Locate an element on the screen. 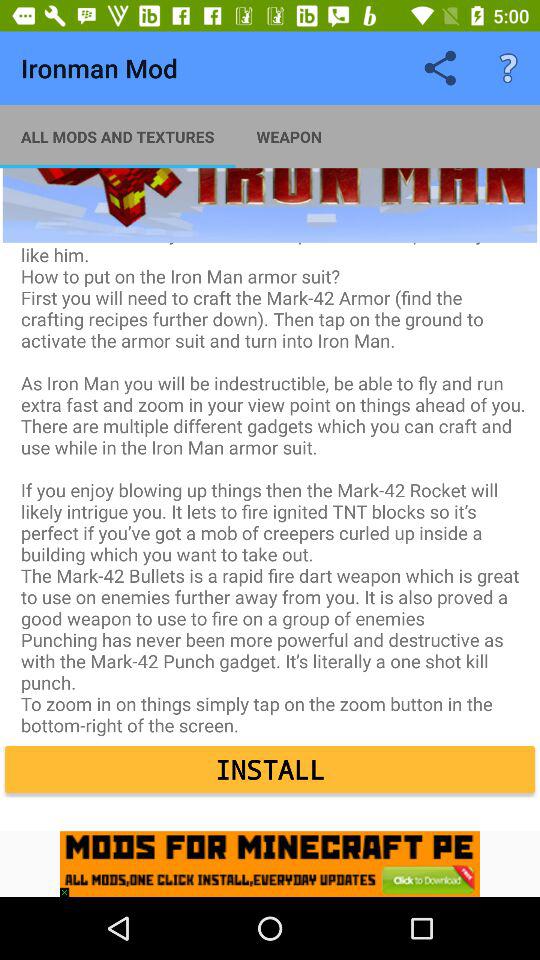 The width and height of the screenshot is (540, 960). select item below the install is located at coordinates (270, 864).